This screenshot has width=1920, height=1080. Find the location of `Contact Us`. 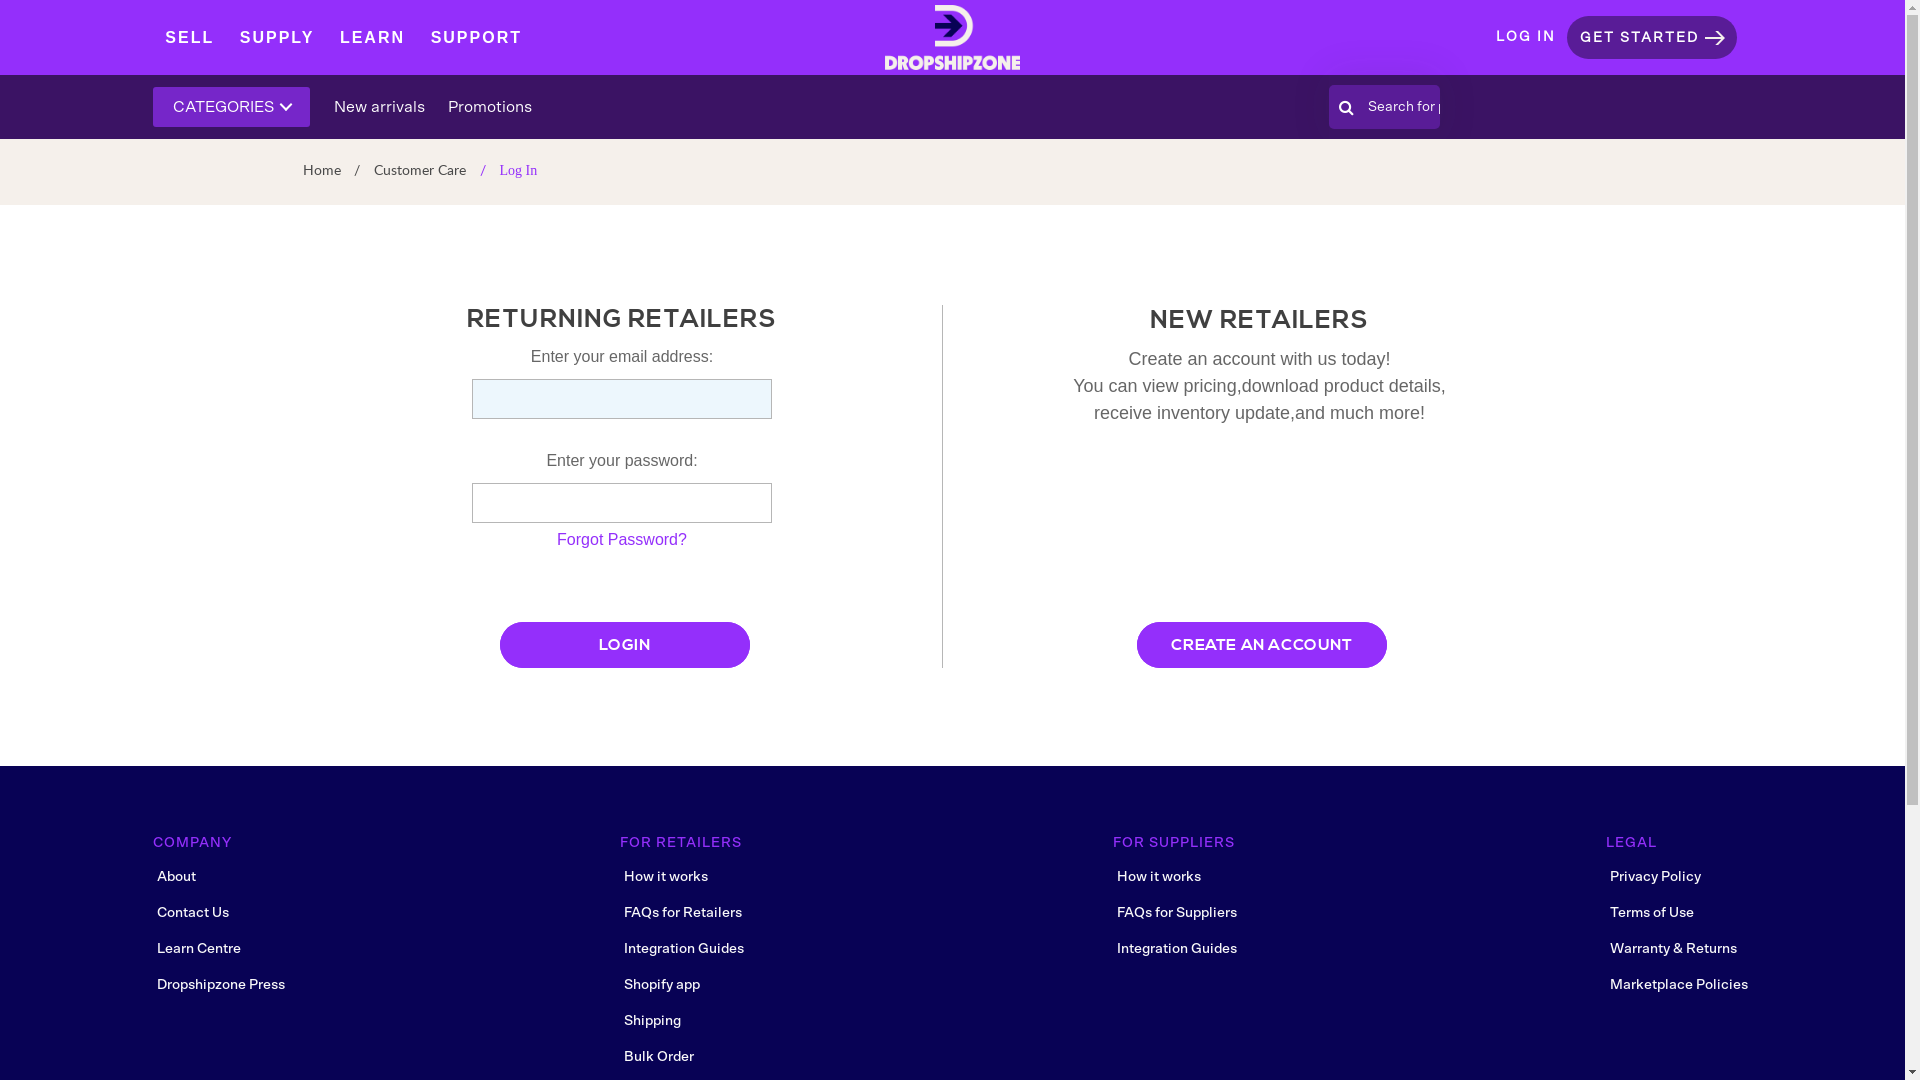

Contact Us is located at coordinates (192, 912).